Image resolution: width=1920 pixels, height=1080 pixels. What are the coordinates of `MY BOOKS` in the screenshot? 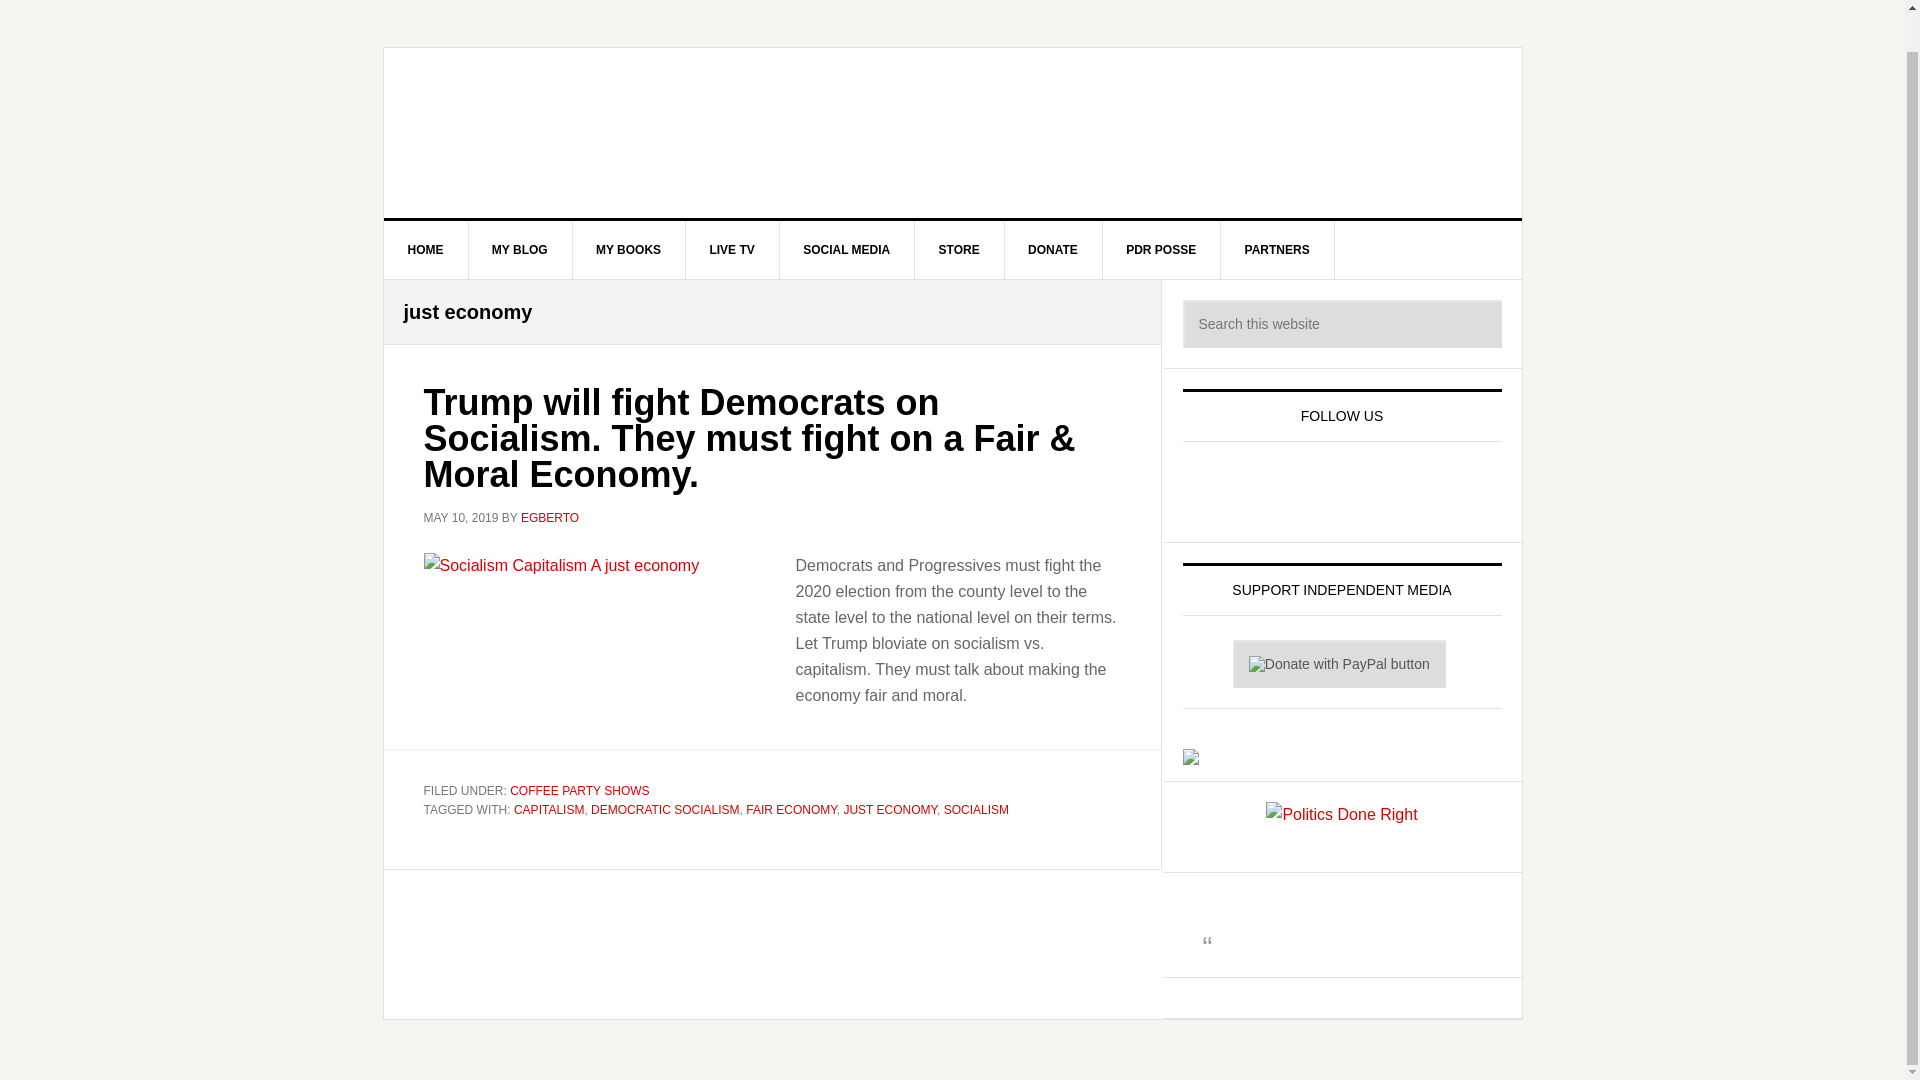 It's located at (628, 250).